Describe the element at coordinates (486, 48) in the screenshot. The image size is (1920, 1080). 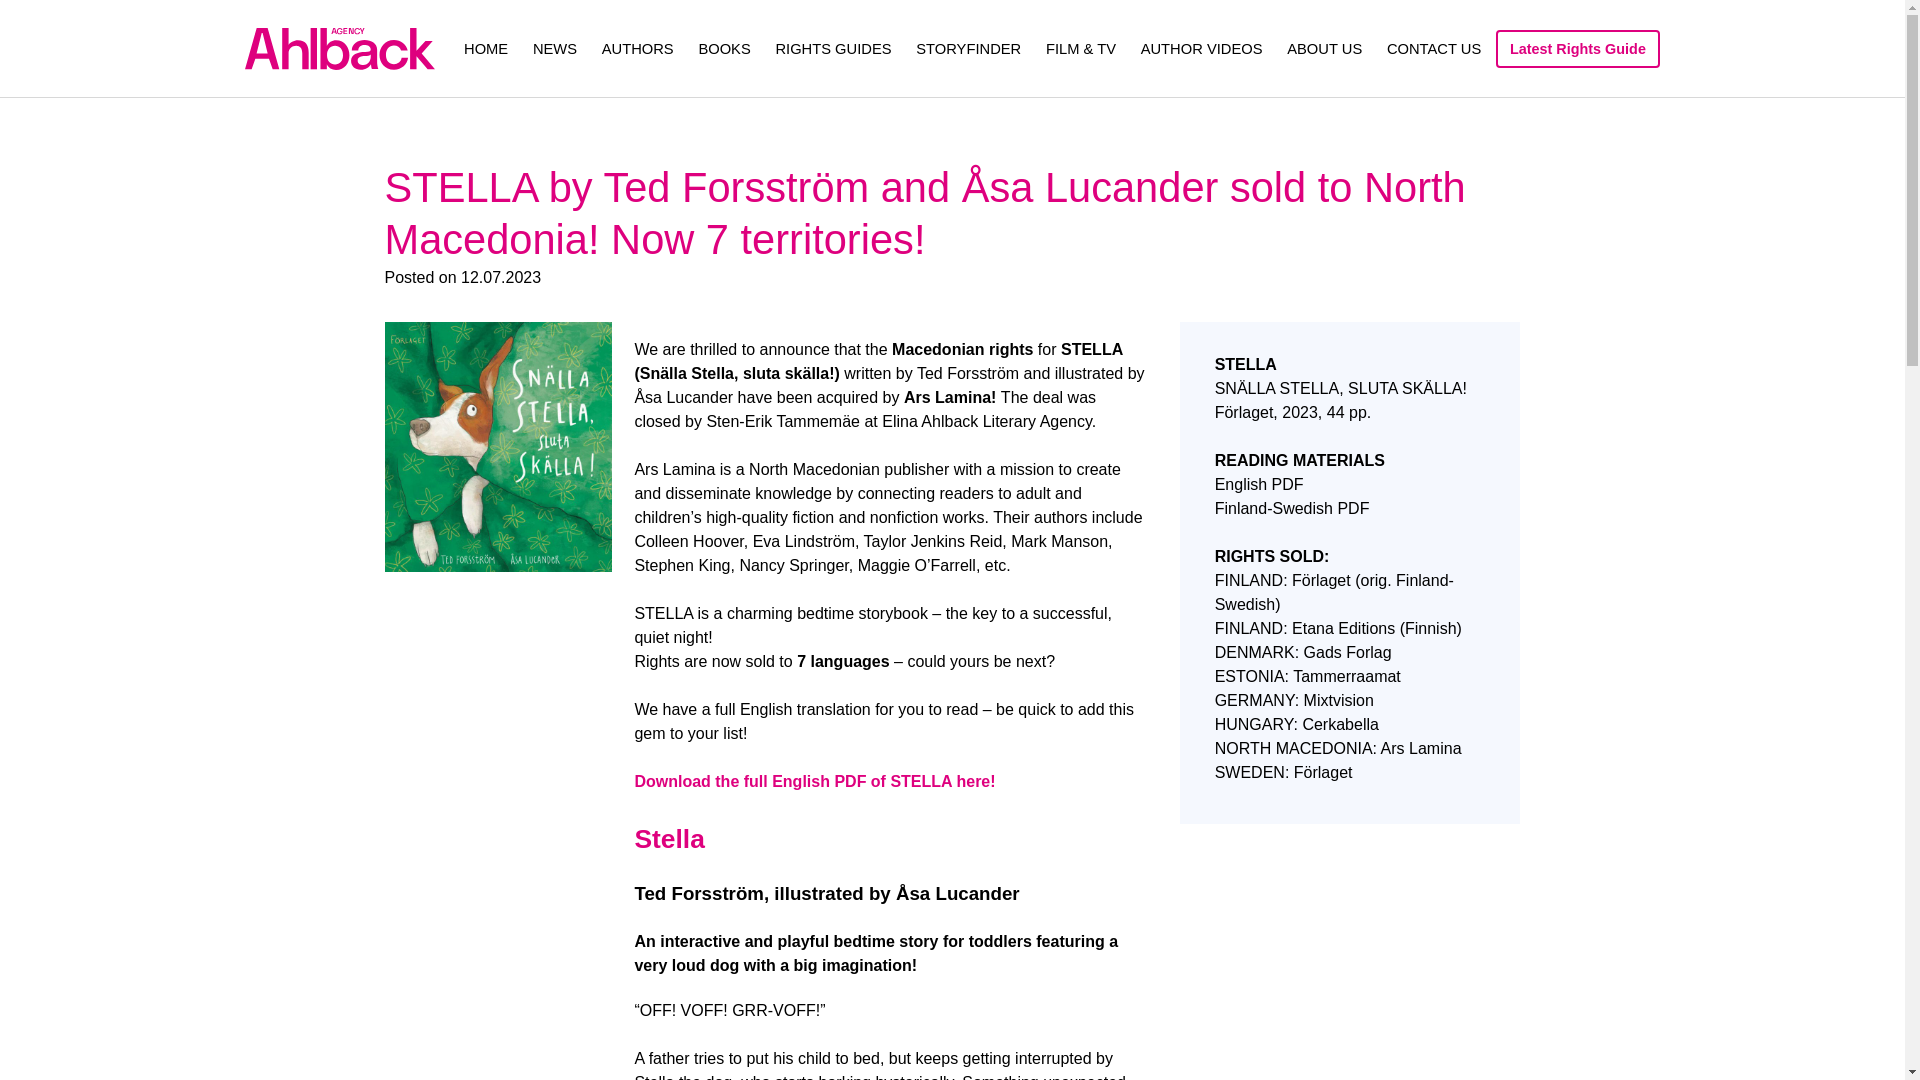
I see `HOME` at that location.